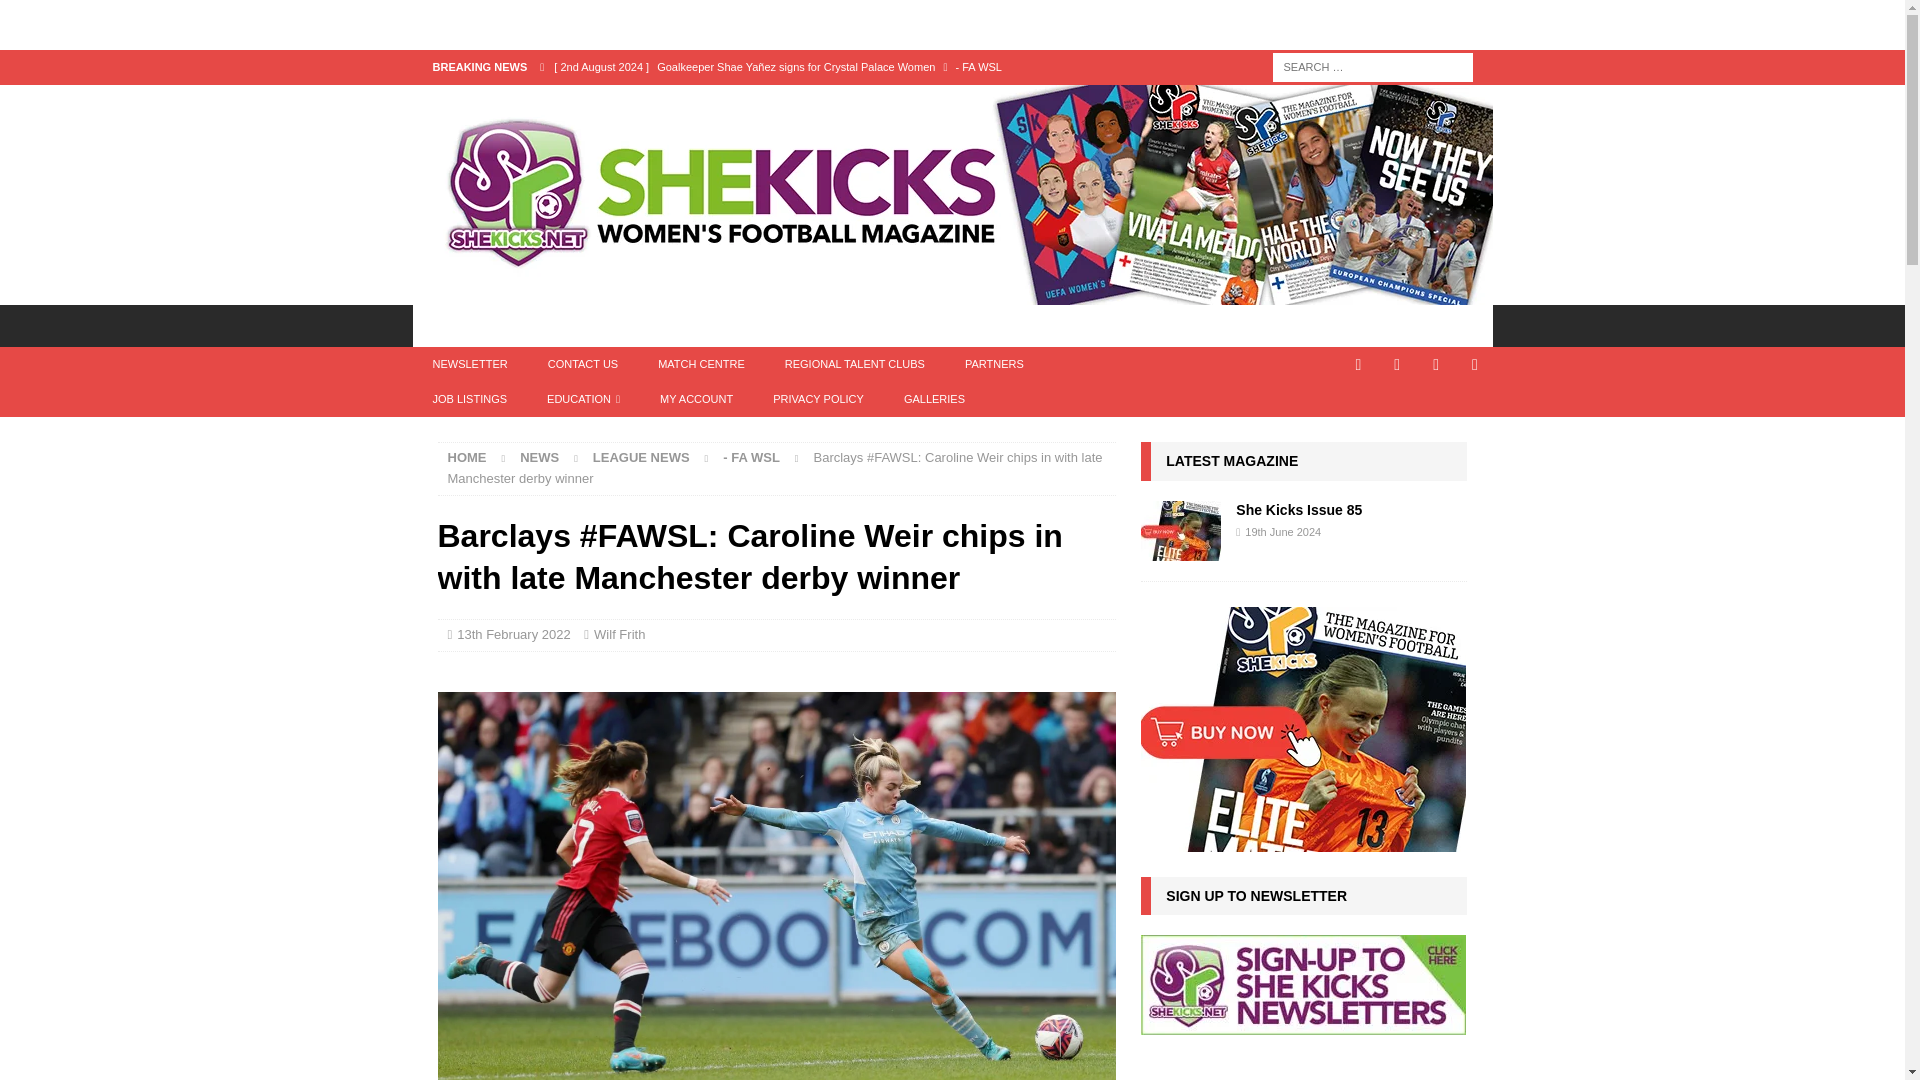  Describe the element at coordinates (828, 100) in the screenshot. I see `Manchester City Women sign Japan international Aoba Fujino` at that location.